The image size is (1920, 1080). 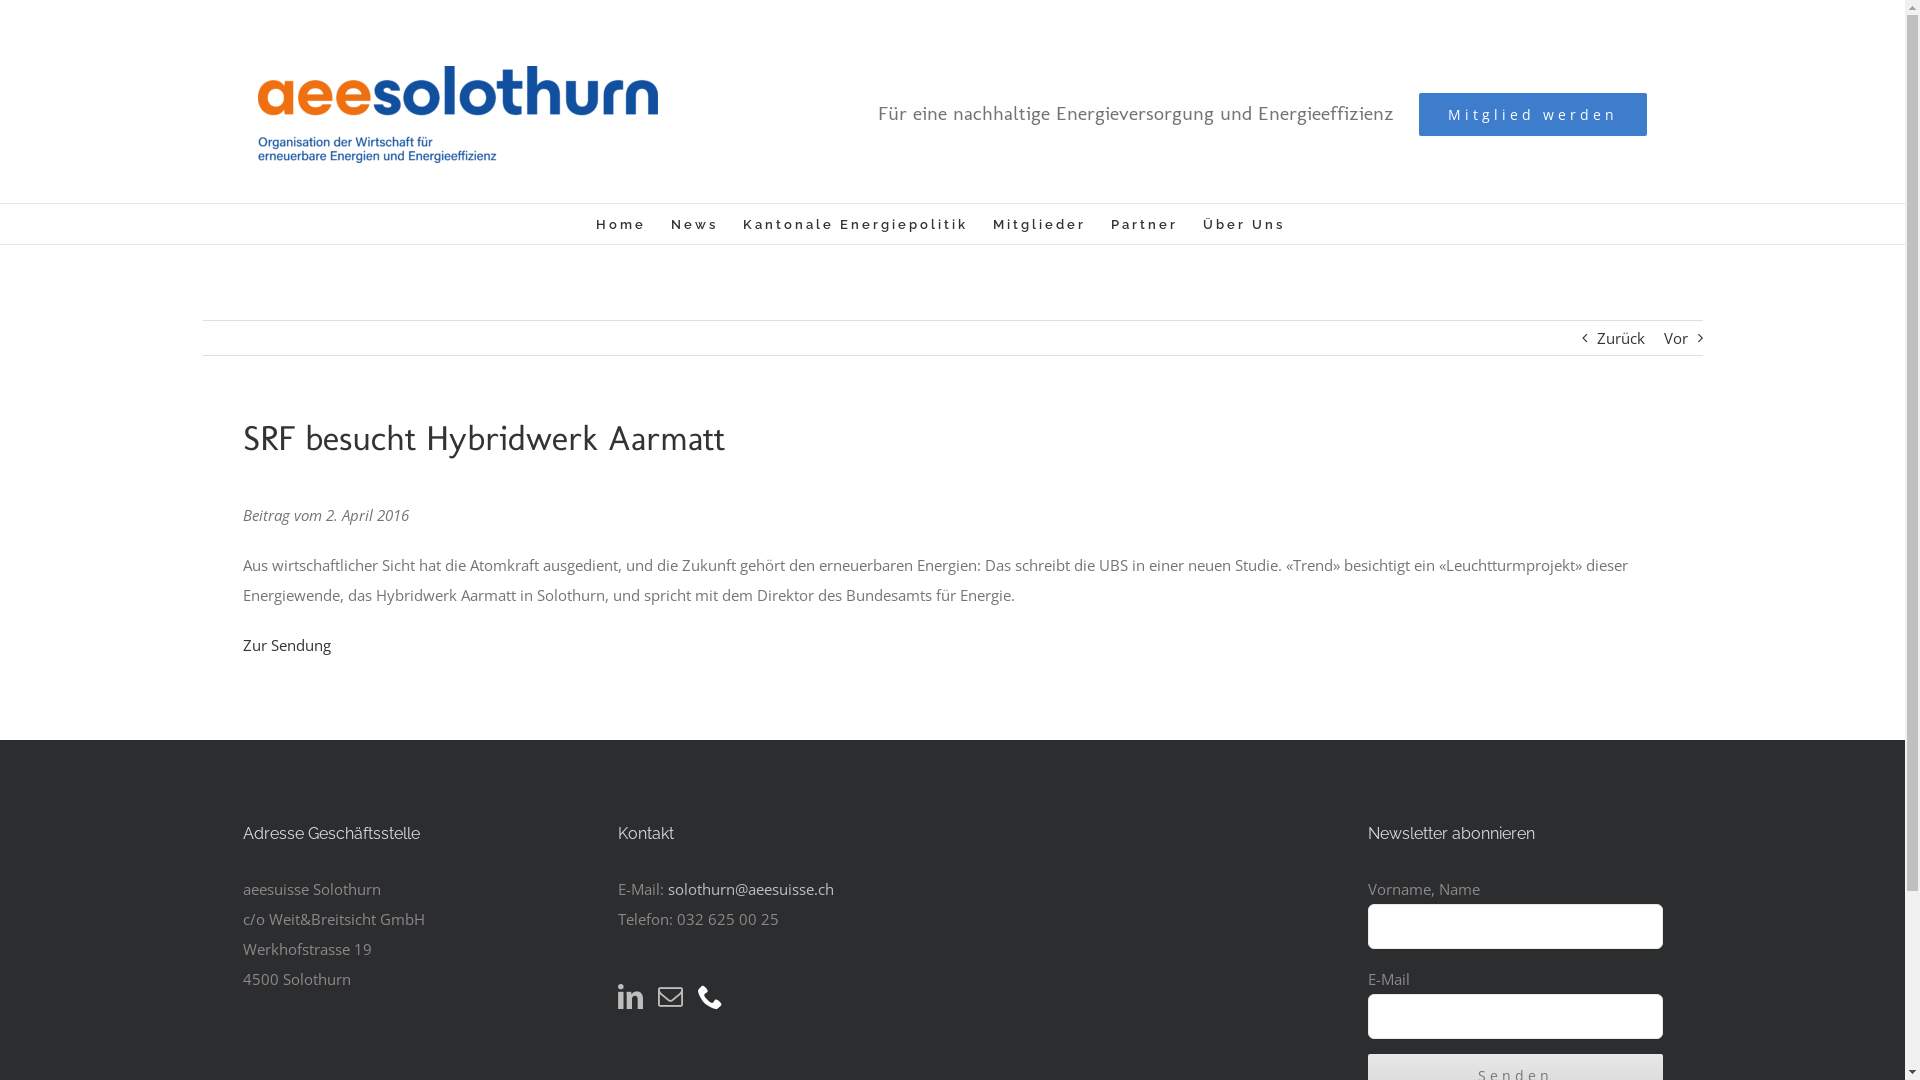 What do you see at coordinates (854, 224) in the screenshot?
I see `Kantonale Energiepolitik` at bounding box center [854, 224].